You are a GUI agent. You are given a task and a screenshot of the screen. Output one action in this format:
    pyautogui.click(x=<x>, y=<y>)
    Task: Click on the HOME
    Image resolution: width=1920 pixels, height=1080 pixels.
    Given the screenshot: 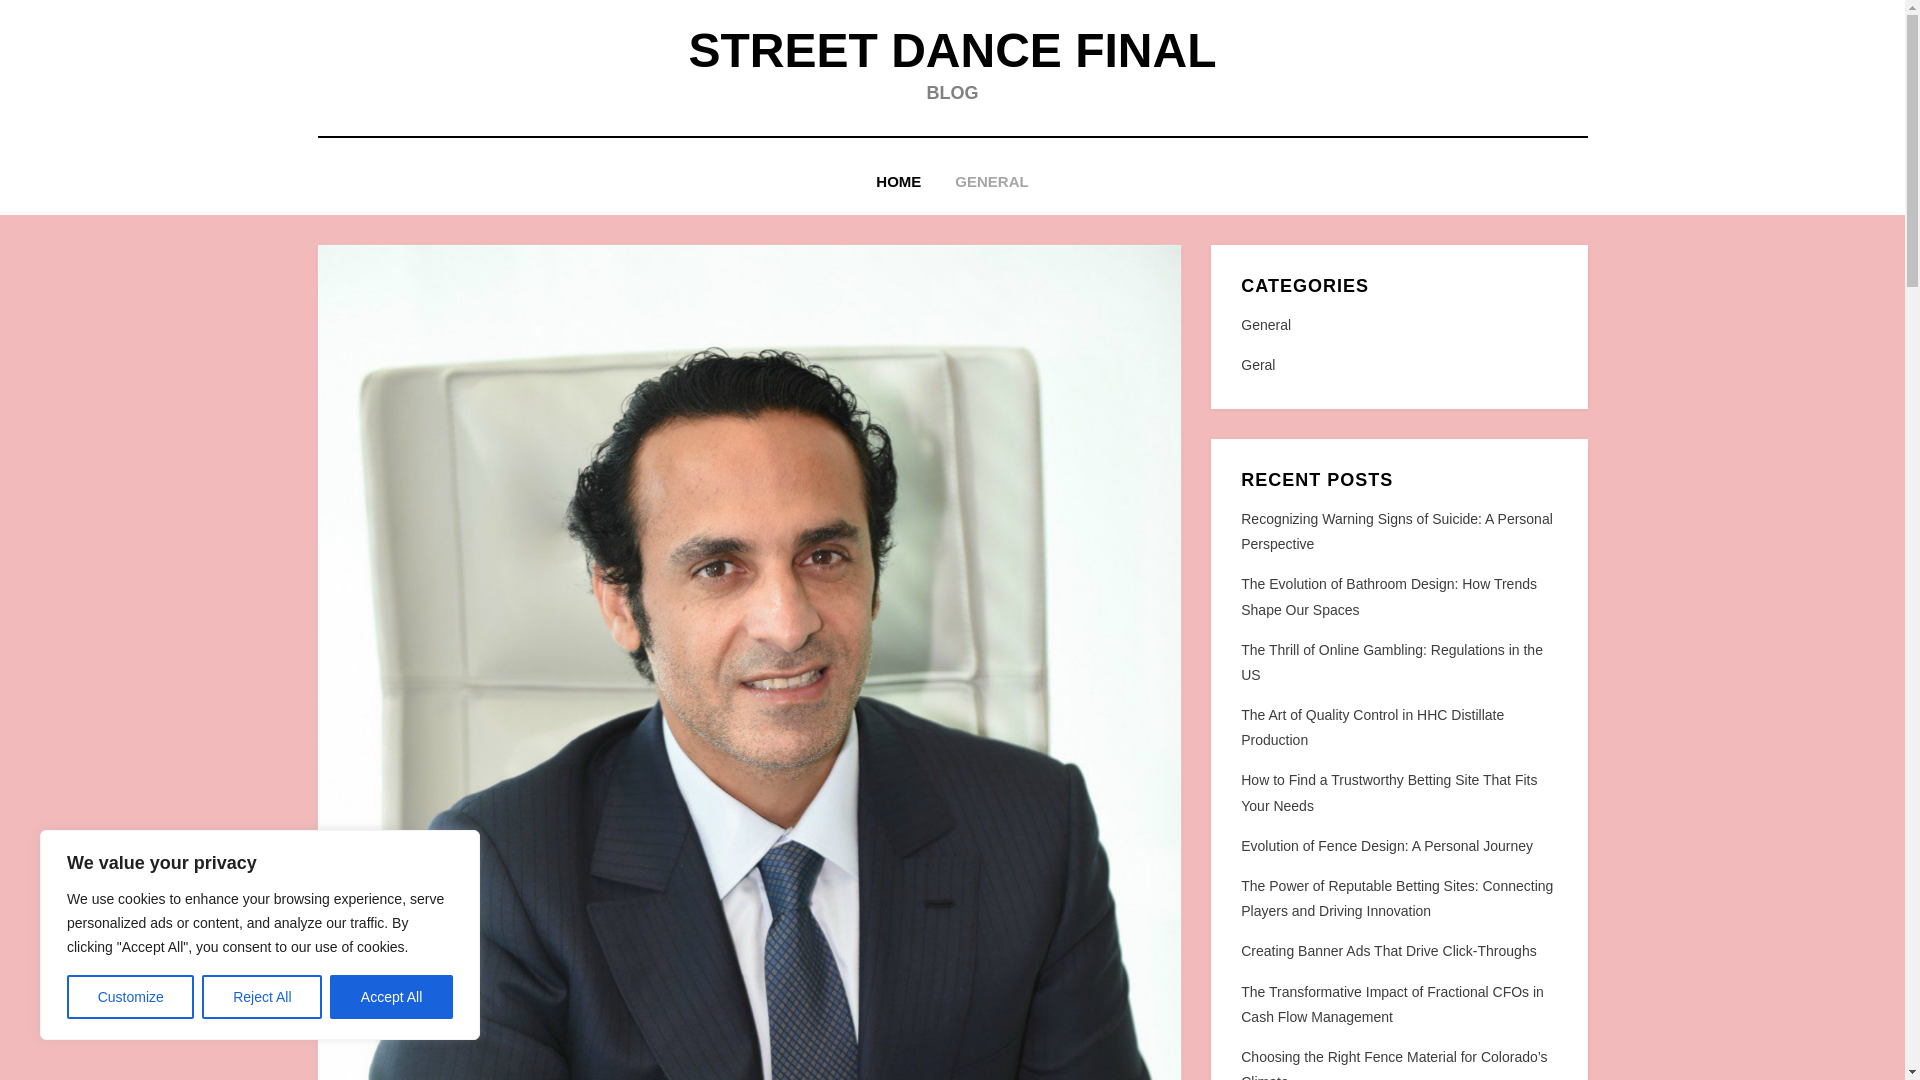 What is the action you would take?
    pyautogui.click(x=898, y=182)
    